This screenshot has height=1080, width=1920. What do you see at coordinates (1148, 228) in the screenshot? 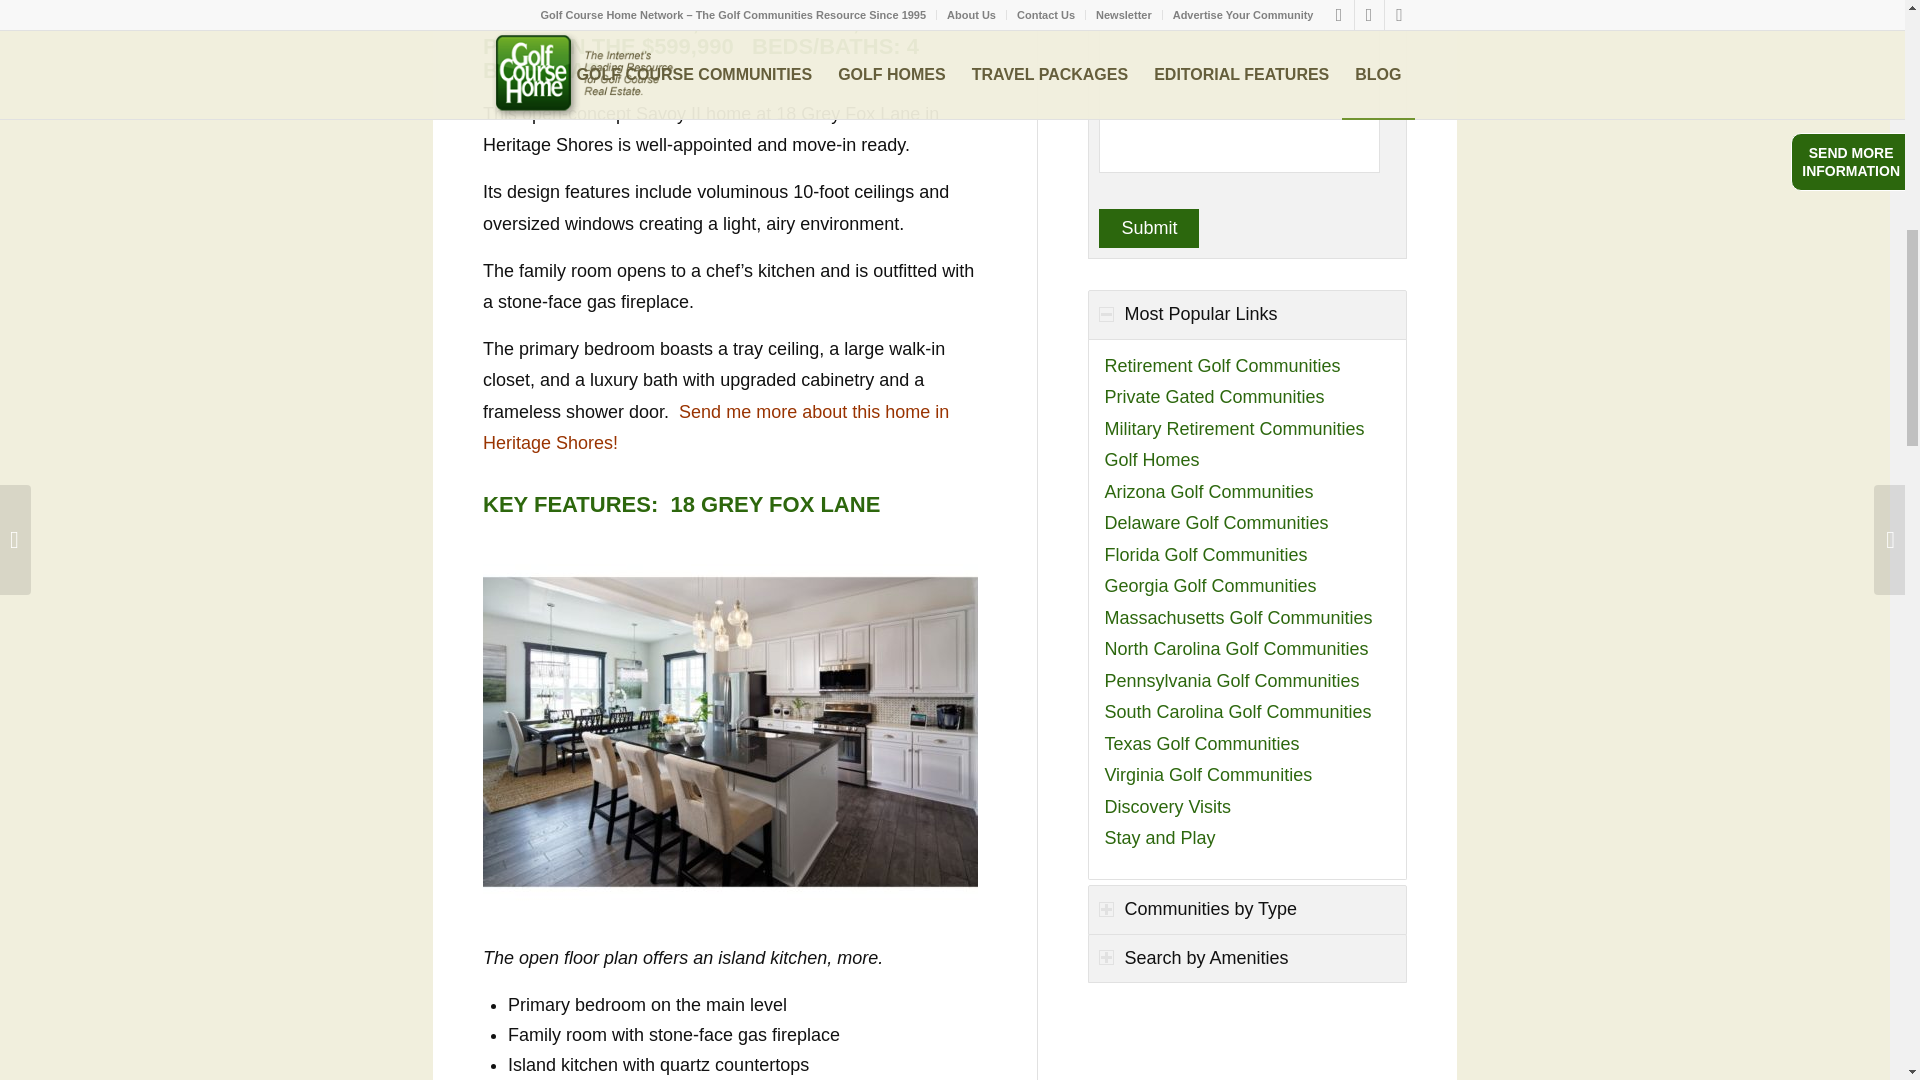
I see `Submit` at bounding box center [1148, 228].